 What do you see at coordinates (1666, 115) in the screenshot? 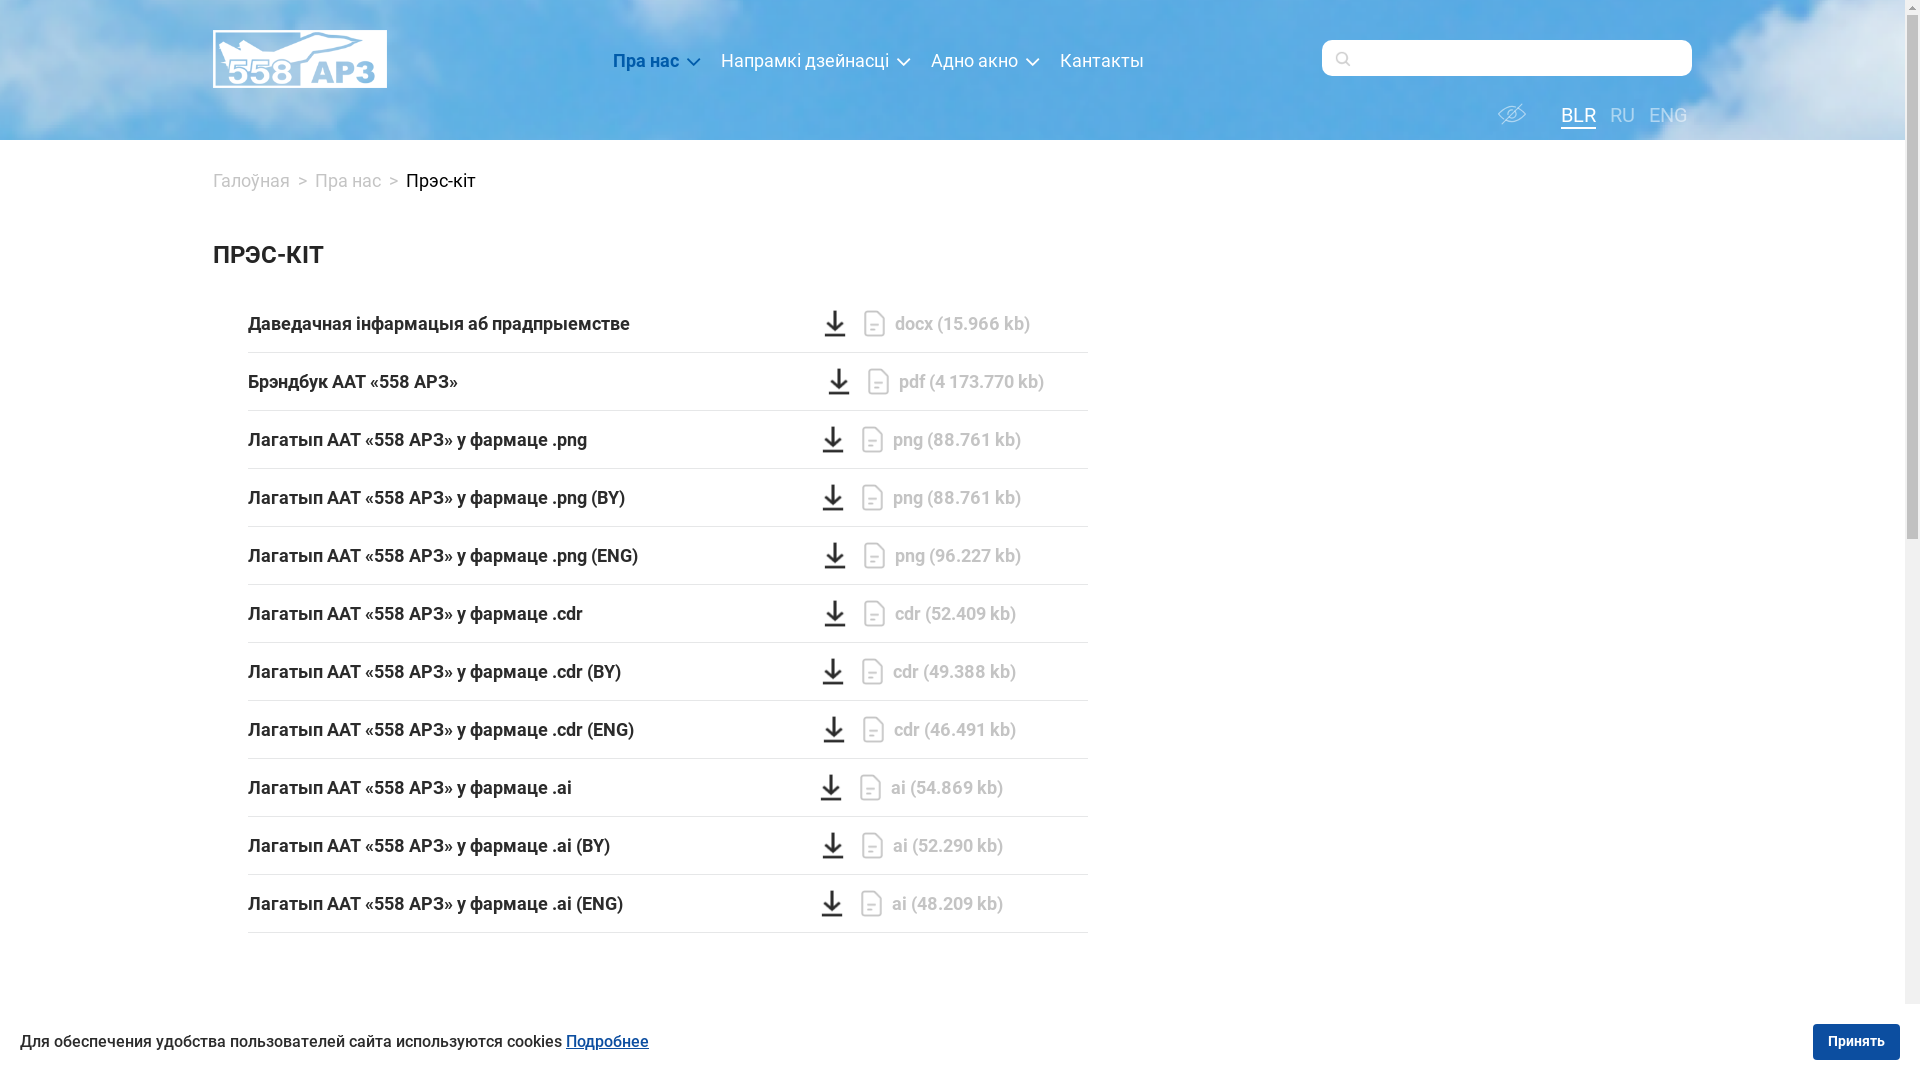
I see `ENG` at bounding box center [1666, 115].